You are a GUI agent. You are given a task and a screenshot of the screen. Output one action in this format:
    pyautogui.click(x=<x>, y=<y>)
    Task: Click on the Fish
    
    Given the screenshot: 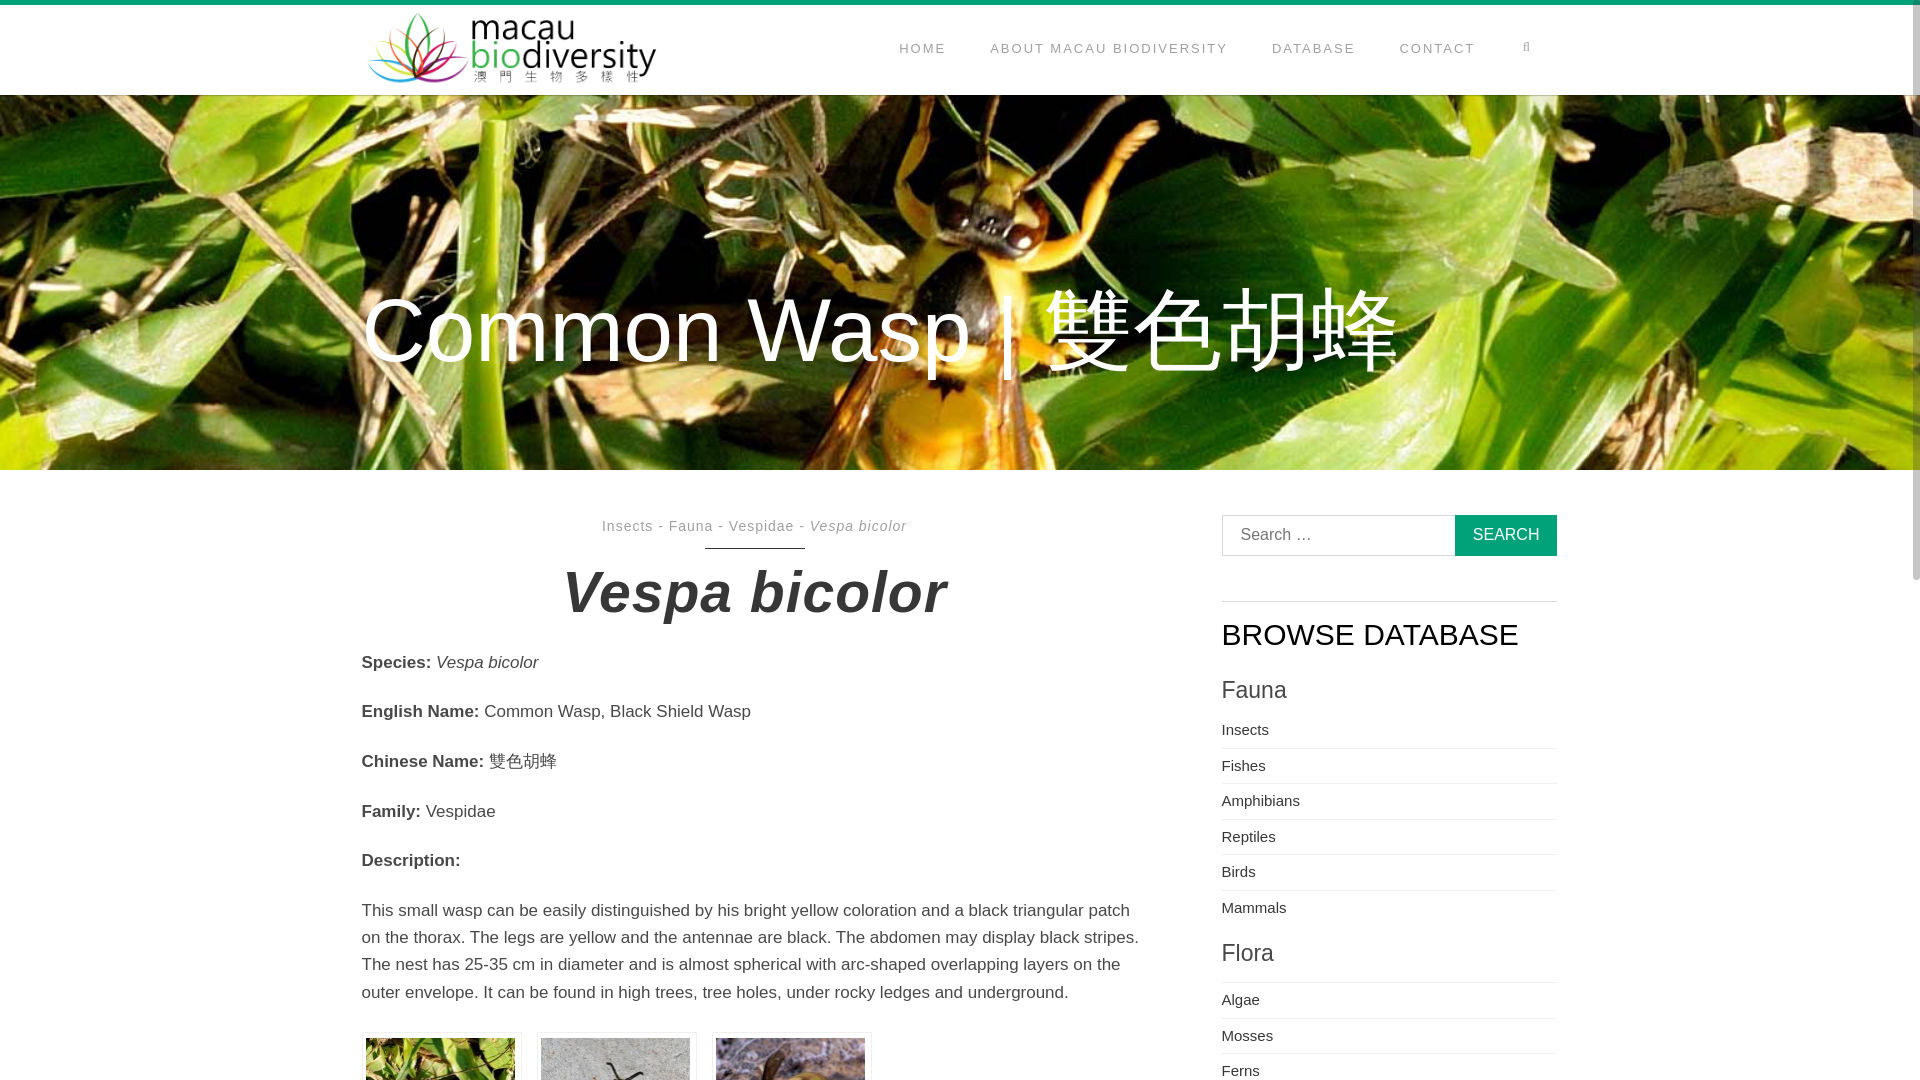 What is the action you would take?
    pyautogui.click(x=1243, y=766)
    